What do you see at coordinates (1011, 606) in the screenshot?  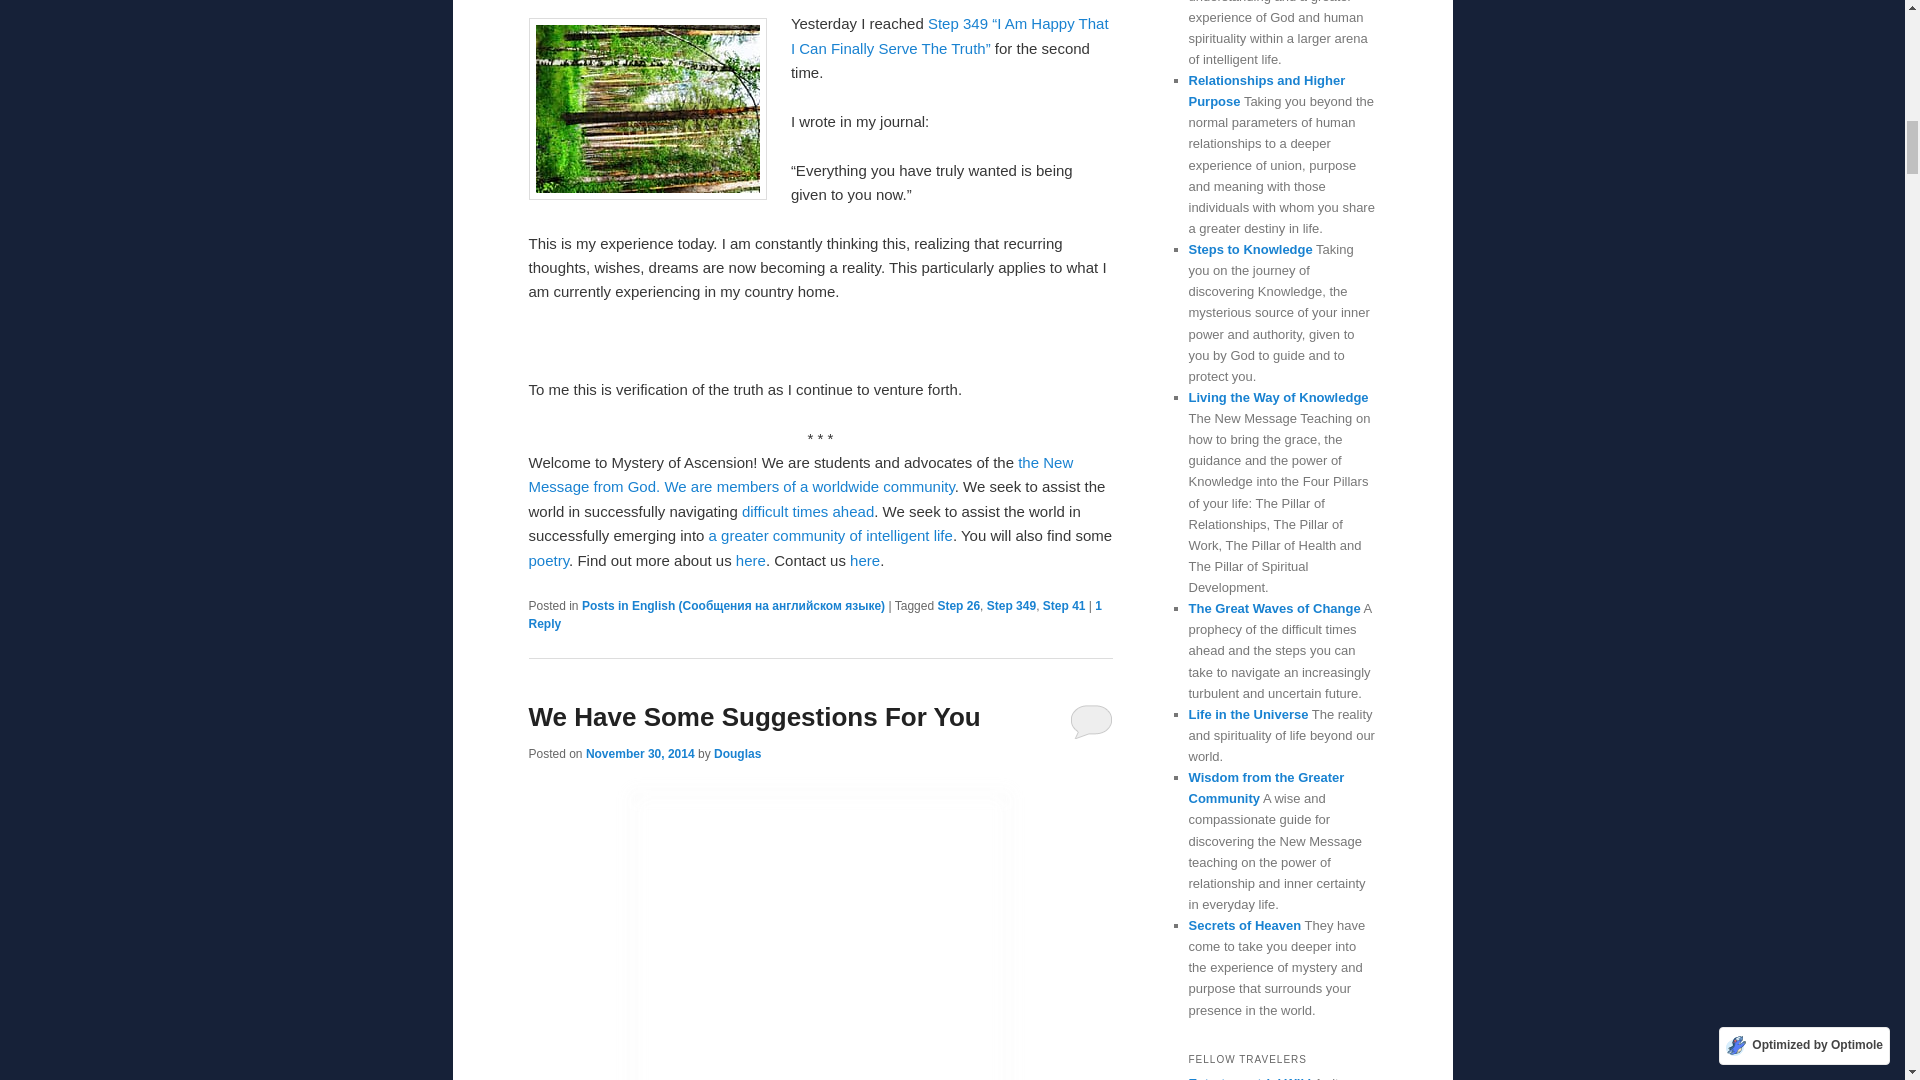 I see `Step 349` at bounding box center [1011, 606].